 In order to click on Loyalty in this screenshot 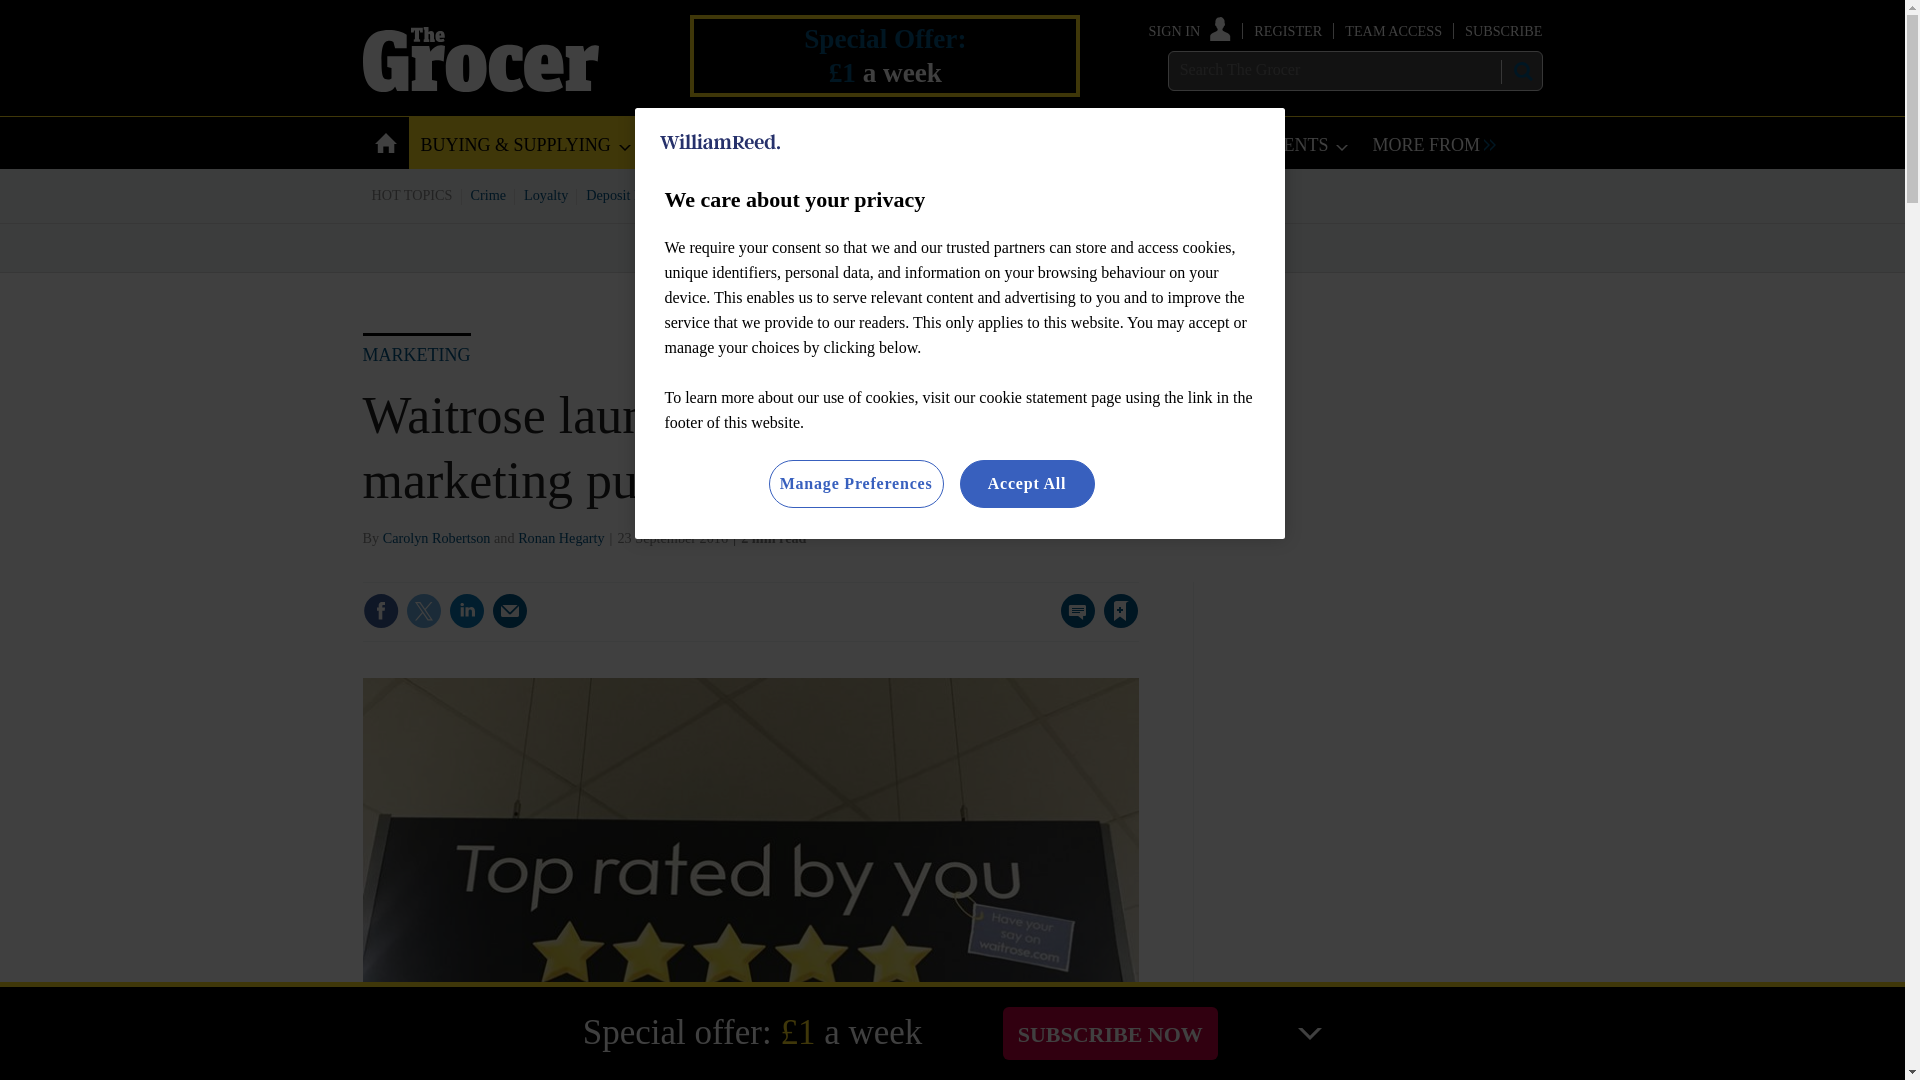, I will do `click(546, 194)`.